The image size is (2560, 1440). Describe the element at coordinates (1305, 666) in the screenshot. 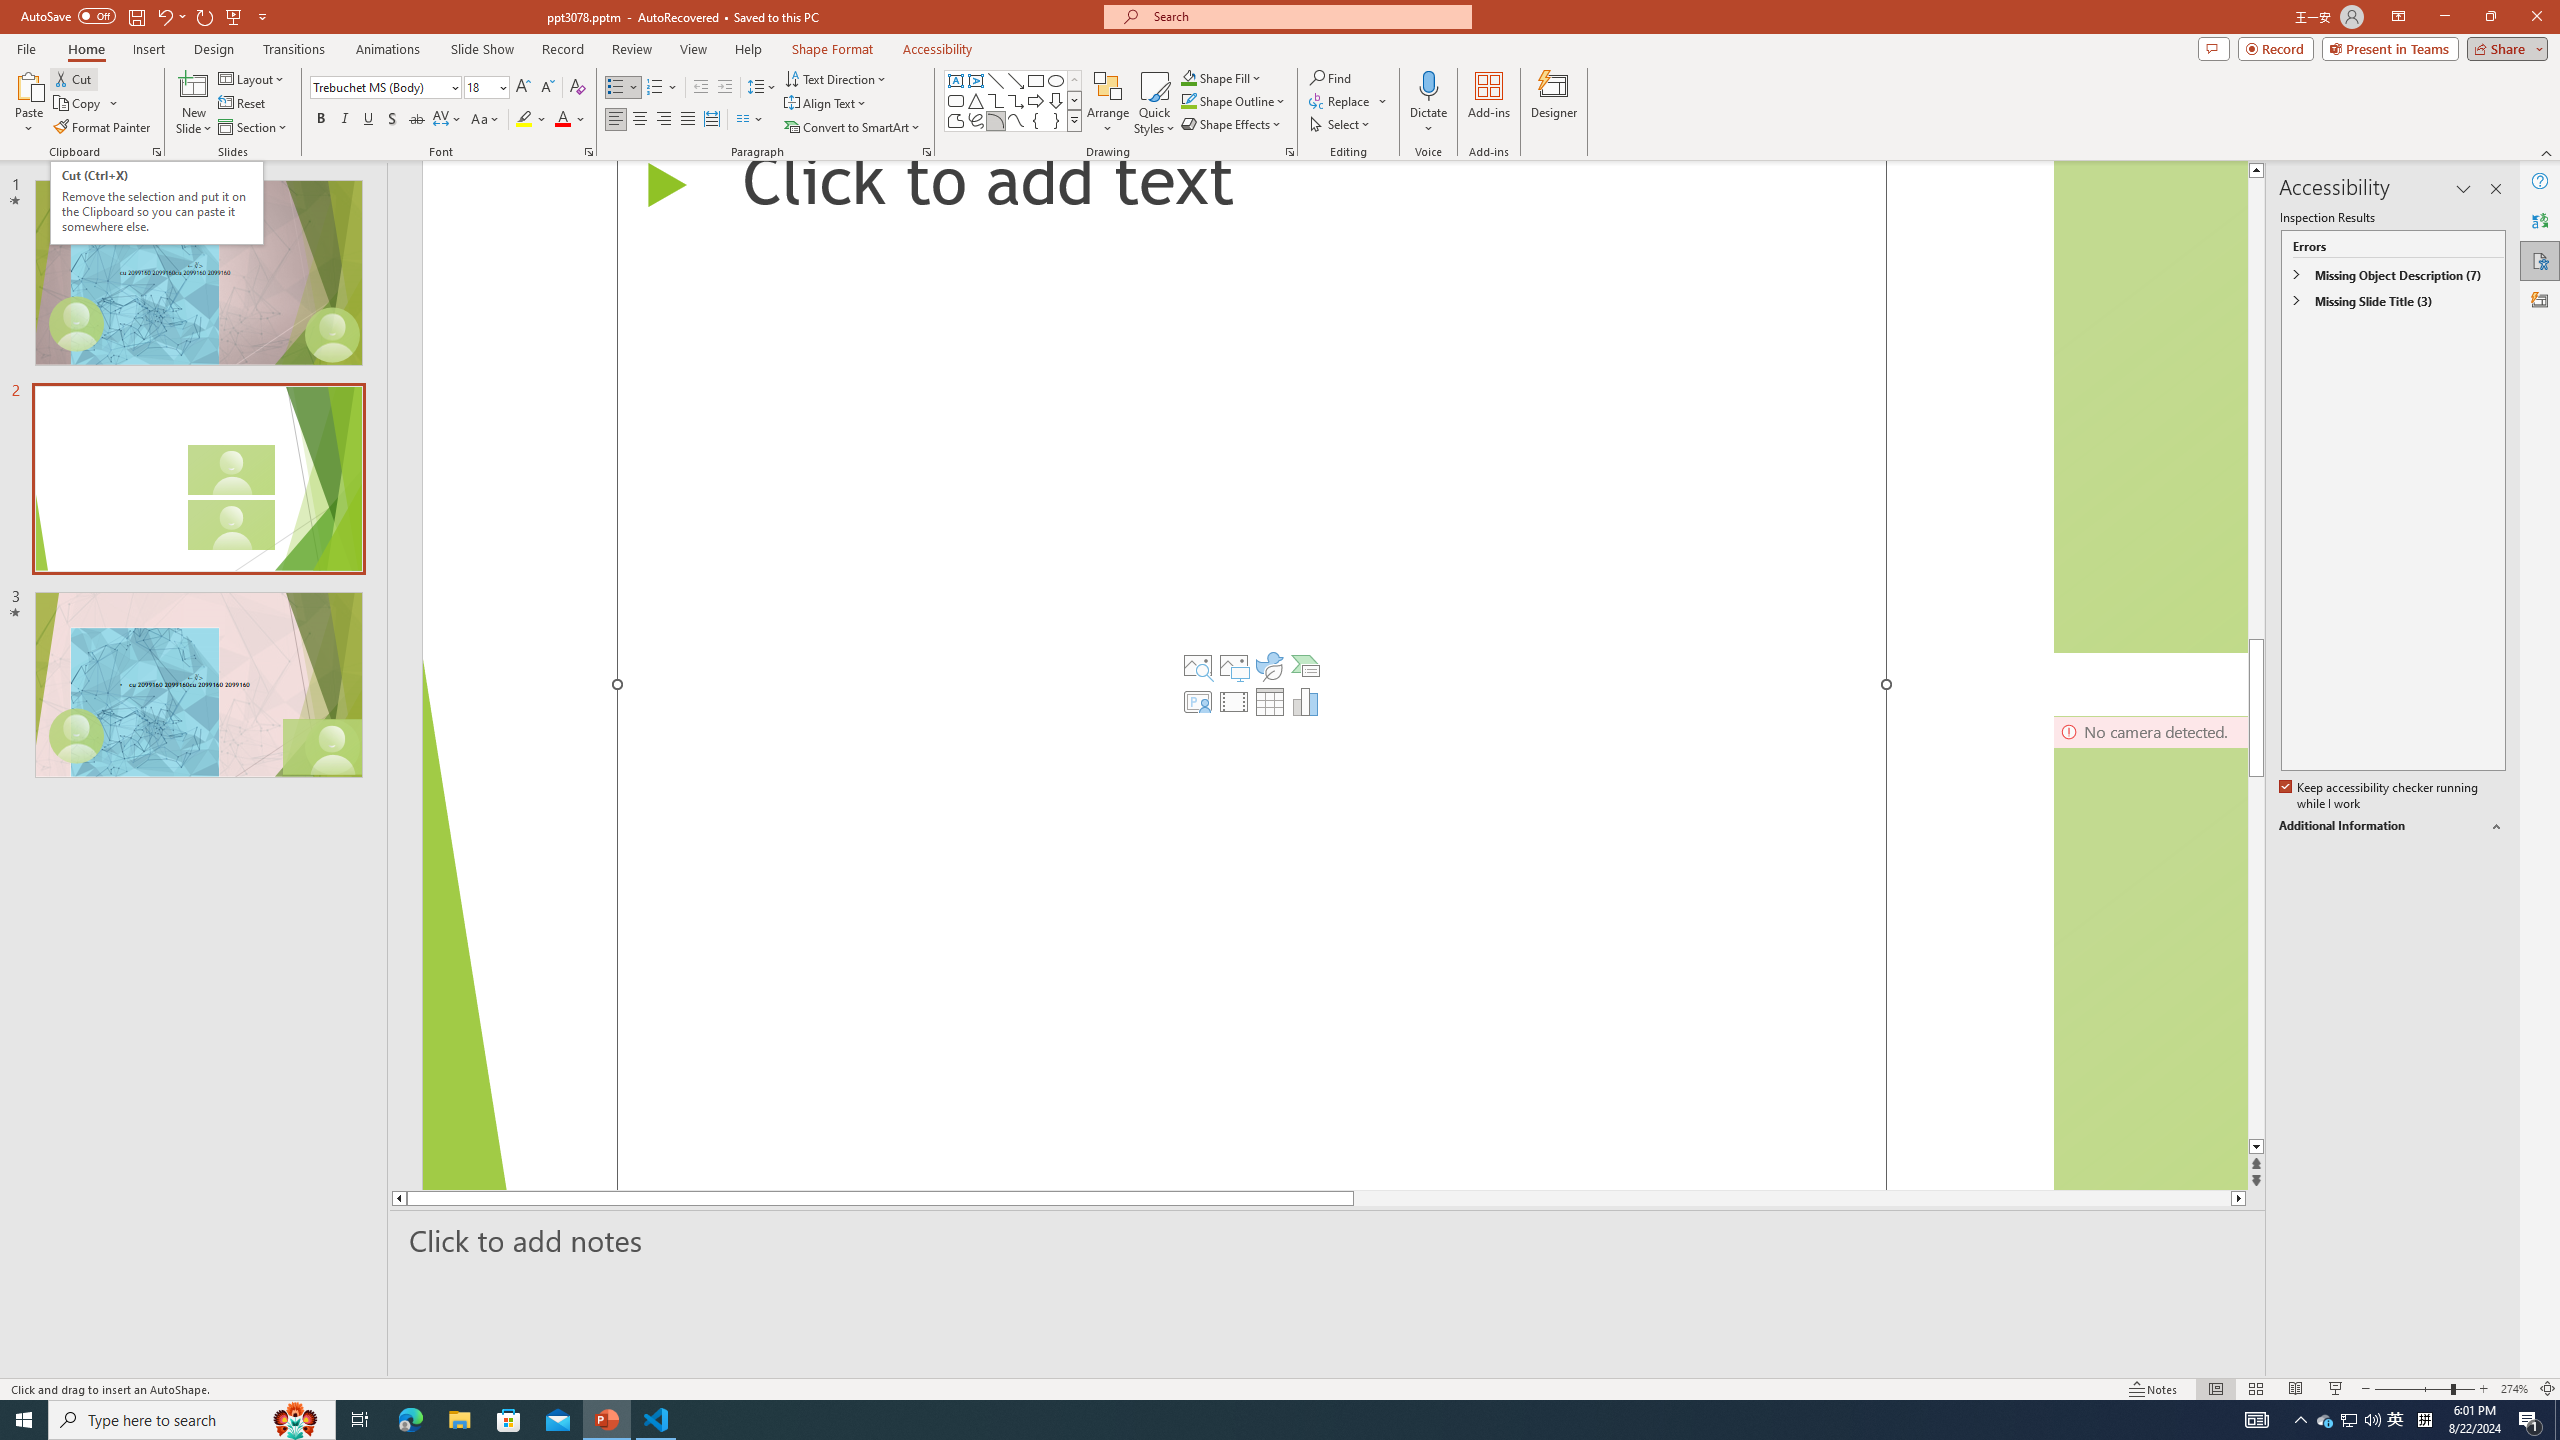

I see `Insert a SmartArt Graphic` at that location.